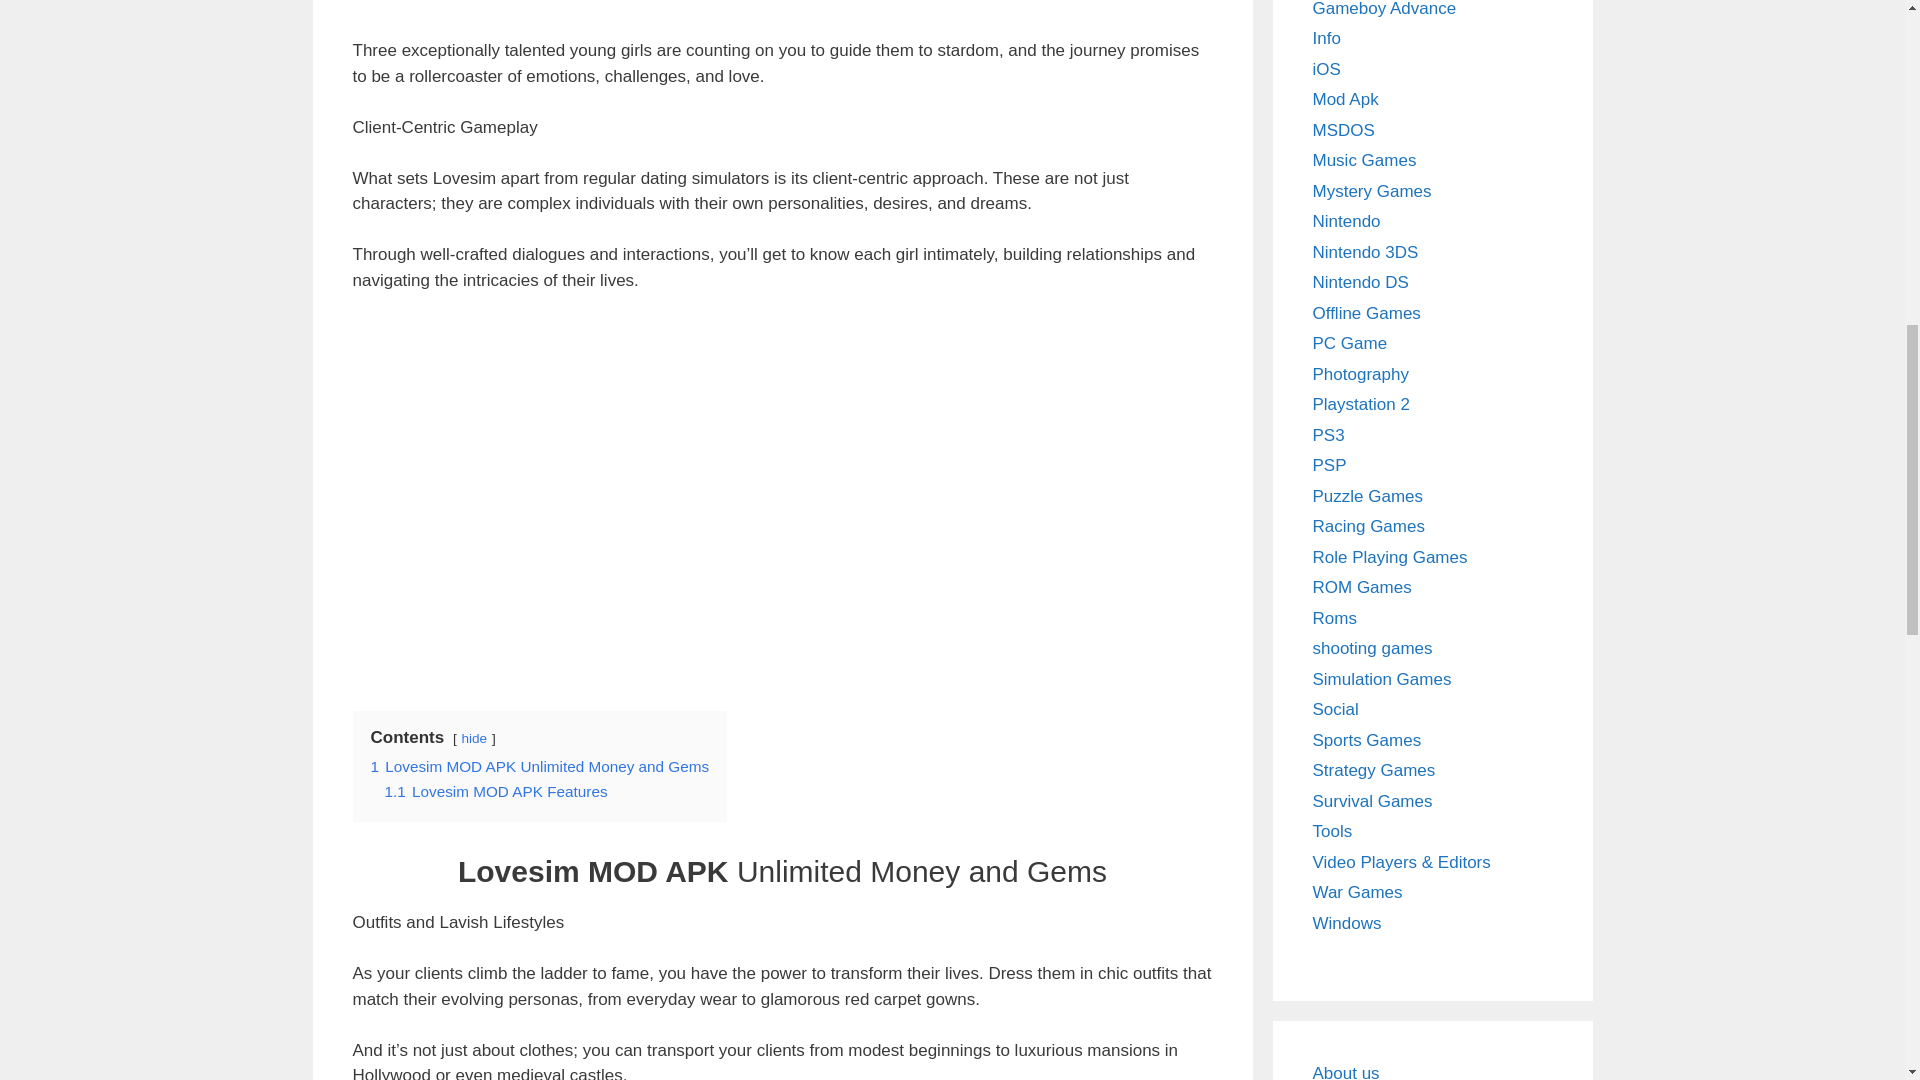 The height and width of the screenshot is (1080, 1920). What do you see at coordinates (1383, 8) in the screenshot?
I see `Gameboy Advance` at bounding box center [1383, 8].